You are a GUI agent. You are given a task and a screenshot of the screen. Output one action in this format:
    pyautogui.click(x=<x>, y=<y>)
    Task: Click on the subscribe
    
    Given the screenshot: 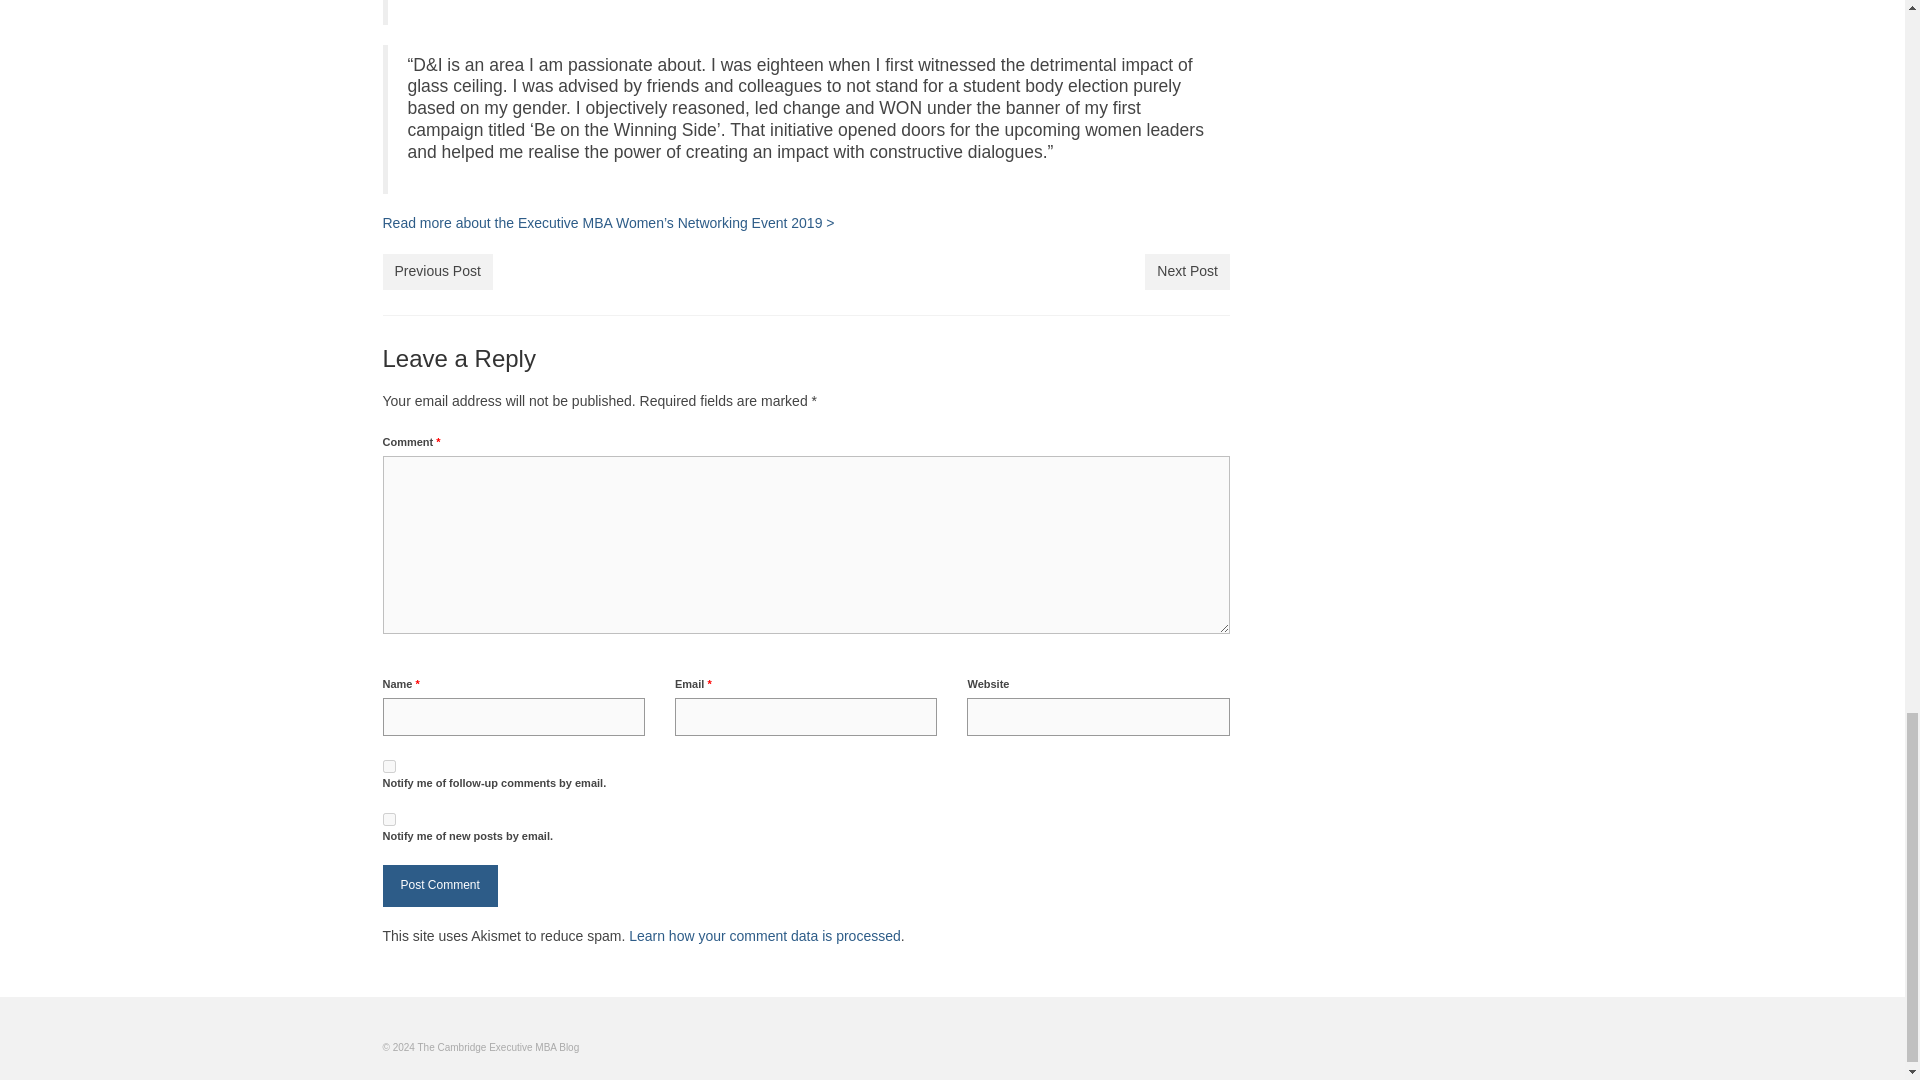 What is the action you would take?
    pyautogui.click(x=388, y=818)
    